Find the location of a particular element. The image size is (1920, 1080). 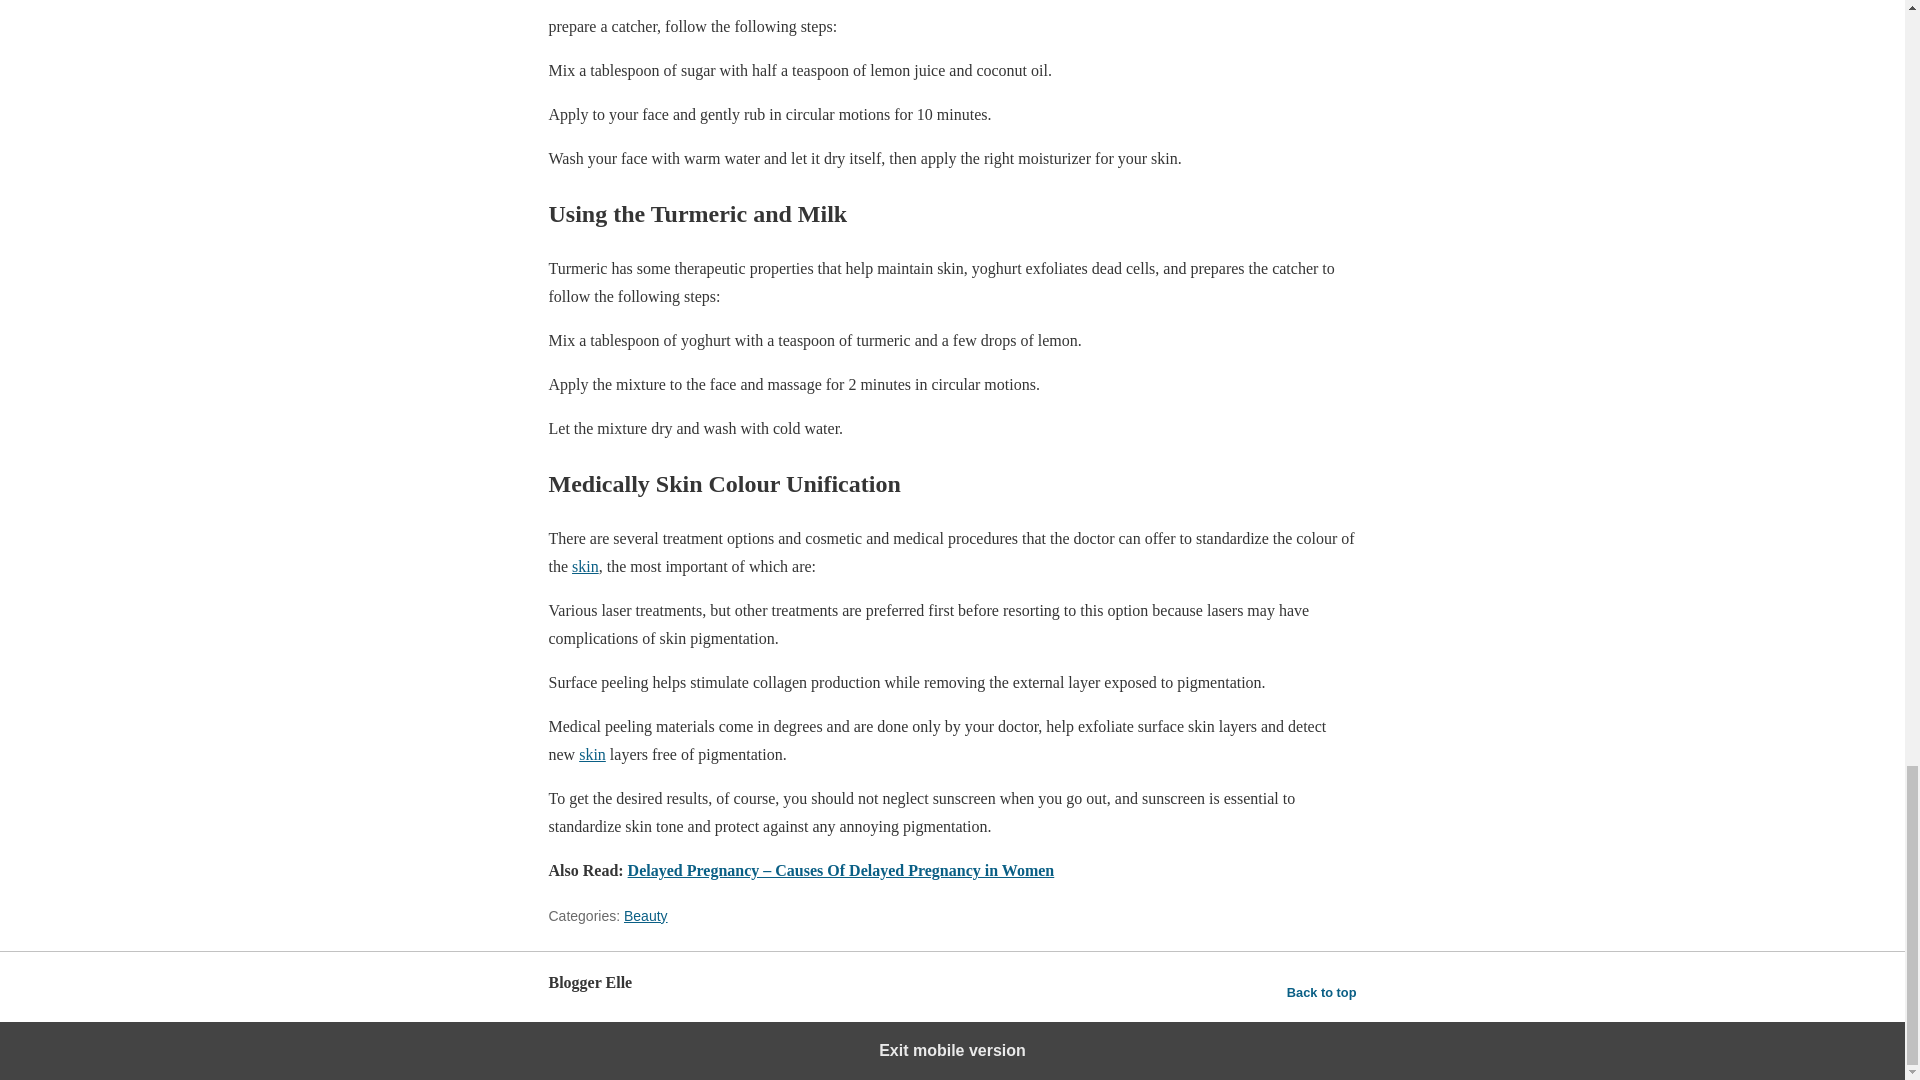

skin is located at coordinates (592, 754).